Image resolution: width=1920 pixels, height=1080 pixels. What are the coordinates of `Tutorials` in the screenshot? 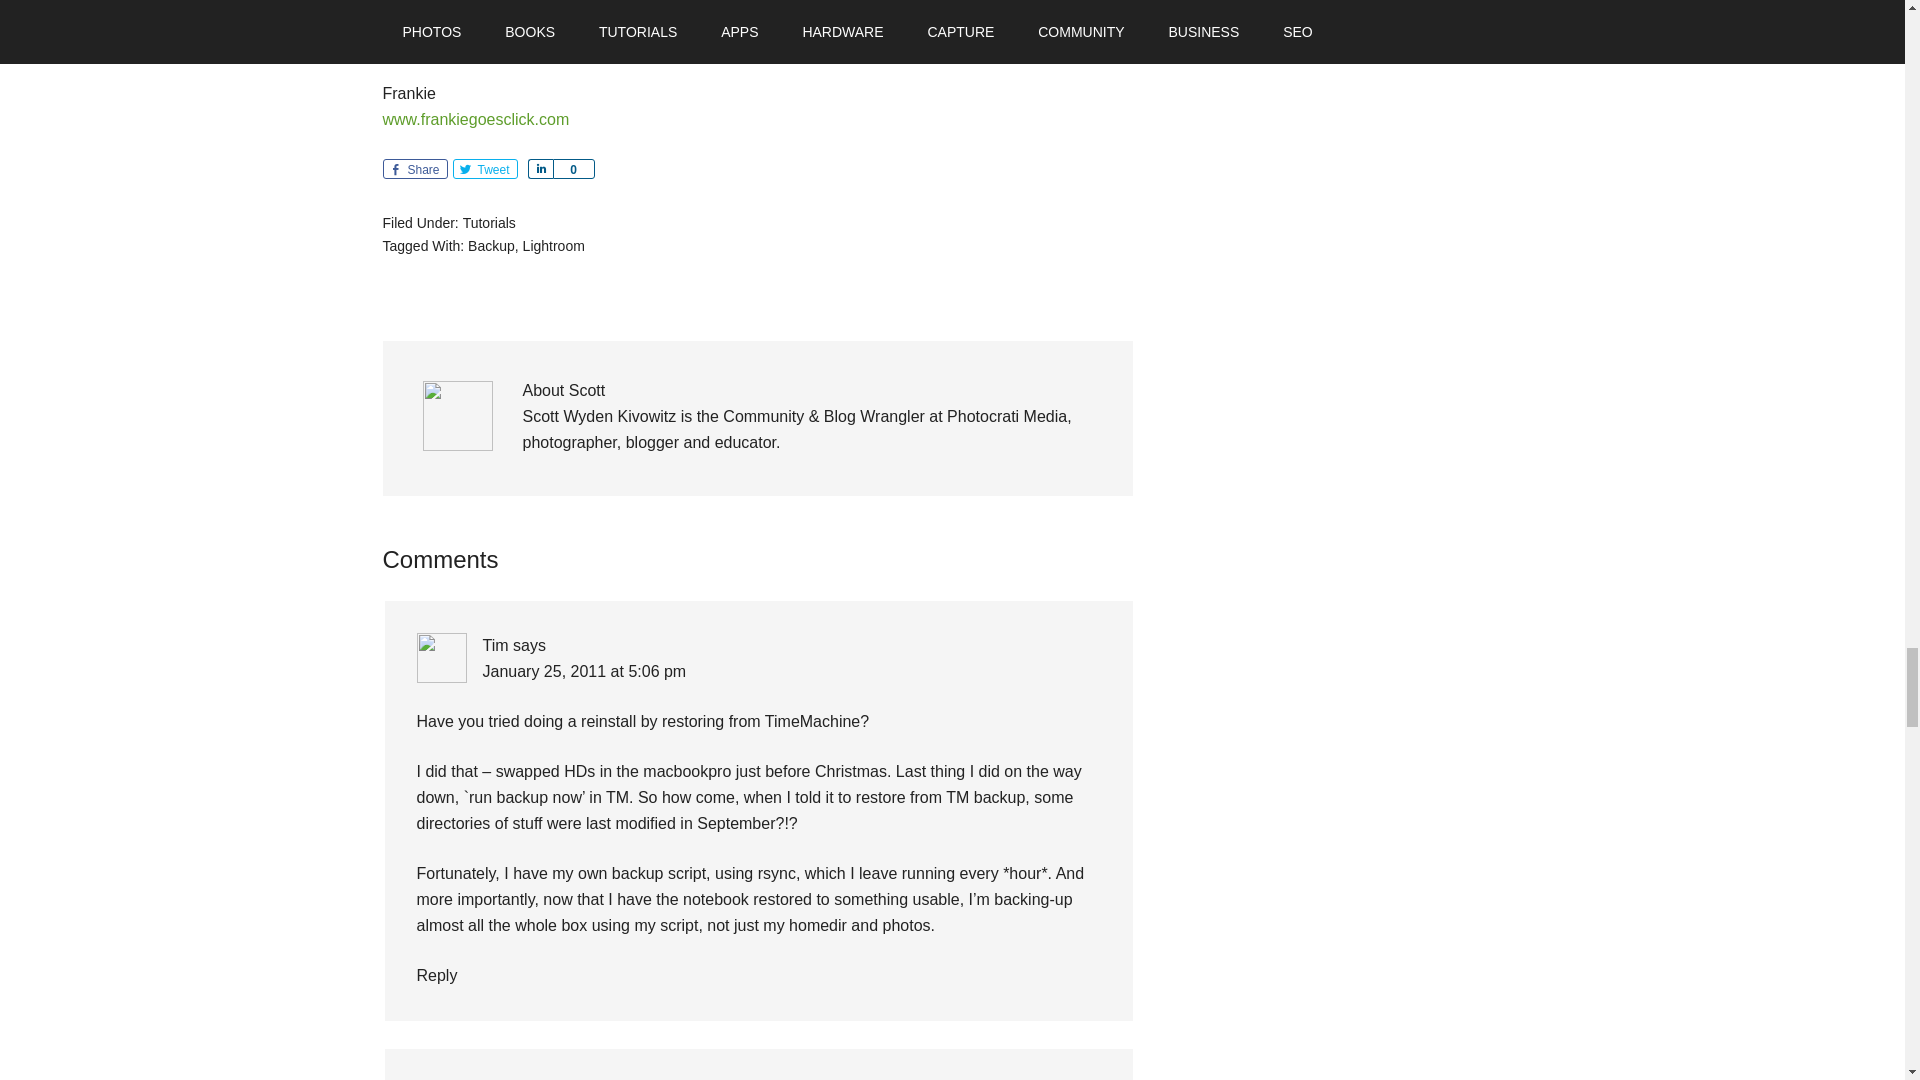 It's located at (489, 222).